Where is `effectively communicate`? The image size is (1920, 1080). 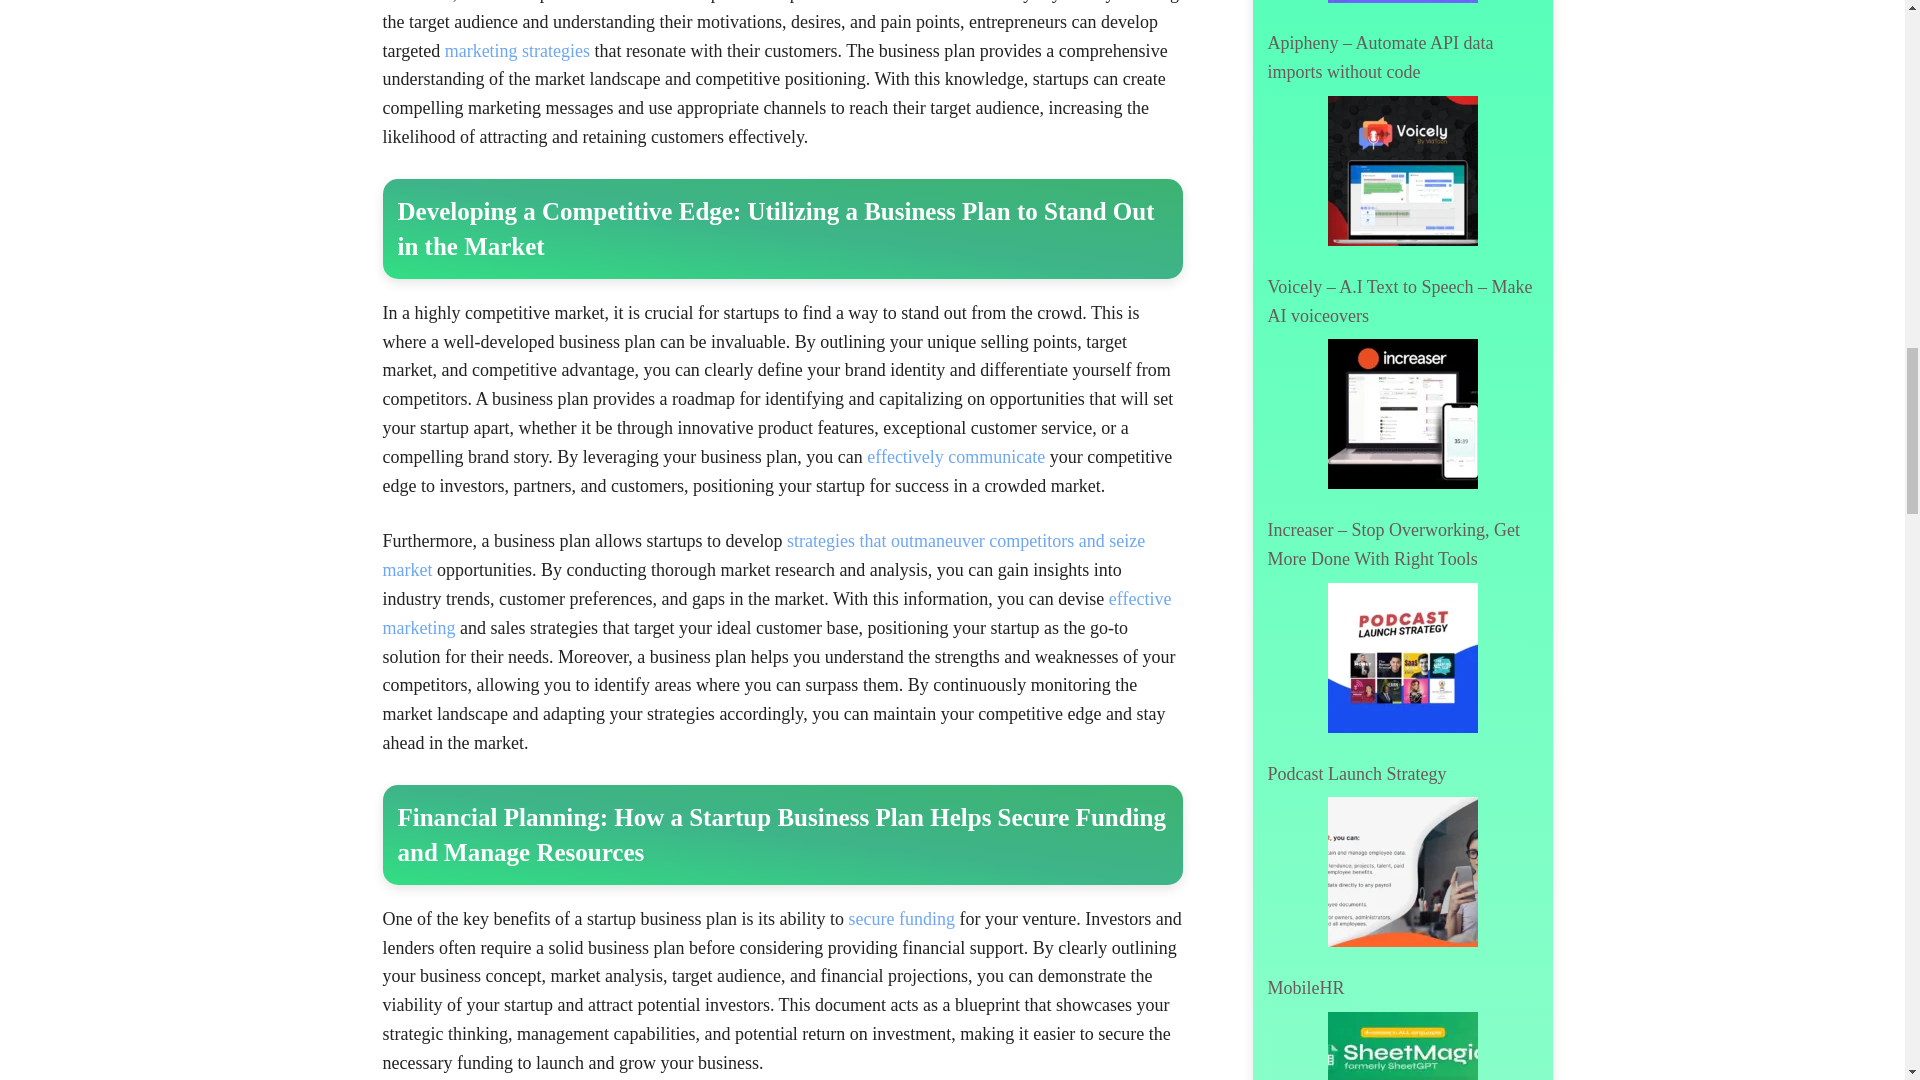 effectively communicate is located at coordinates (956, 456).